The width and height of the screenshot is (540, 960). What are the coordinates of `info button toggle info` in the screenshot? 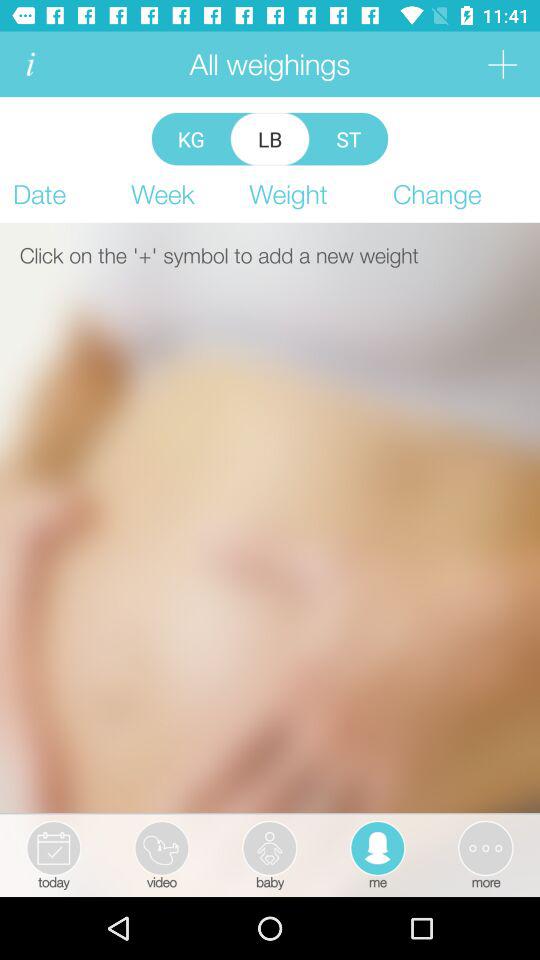 It's located at (30, 64).